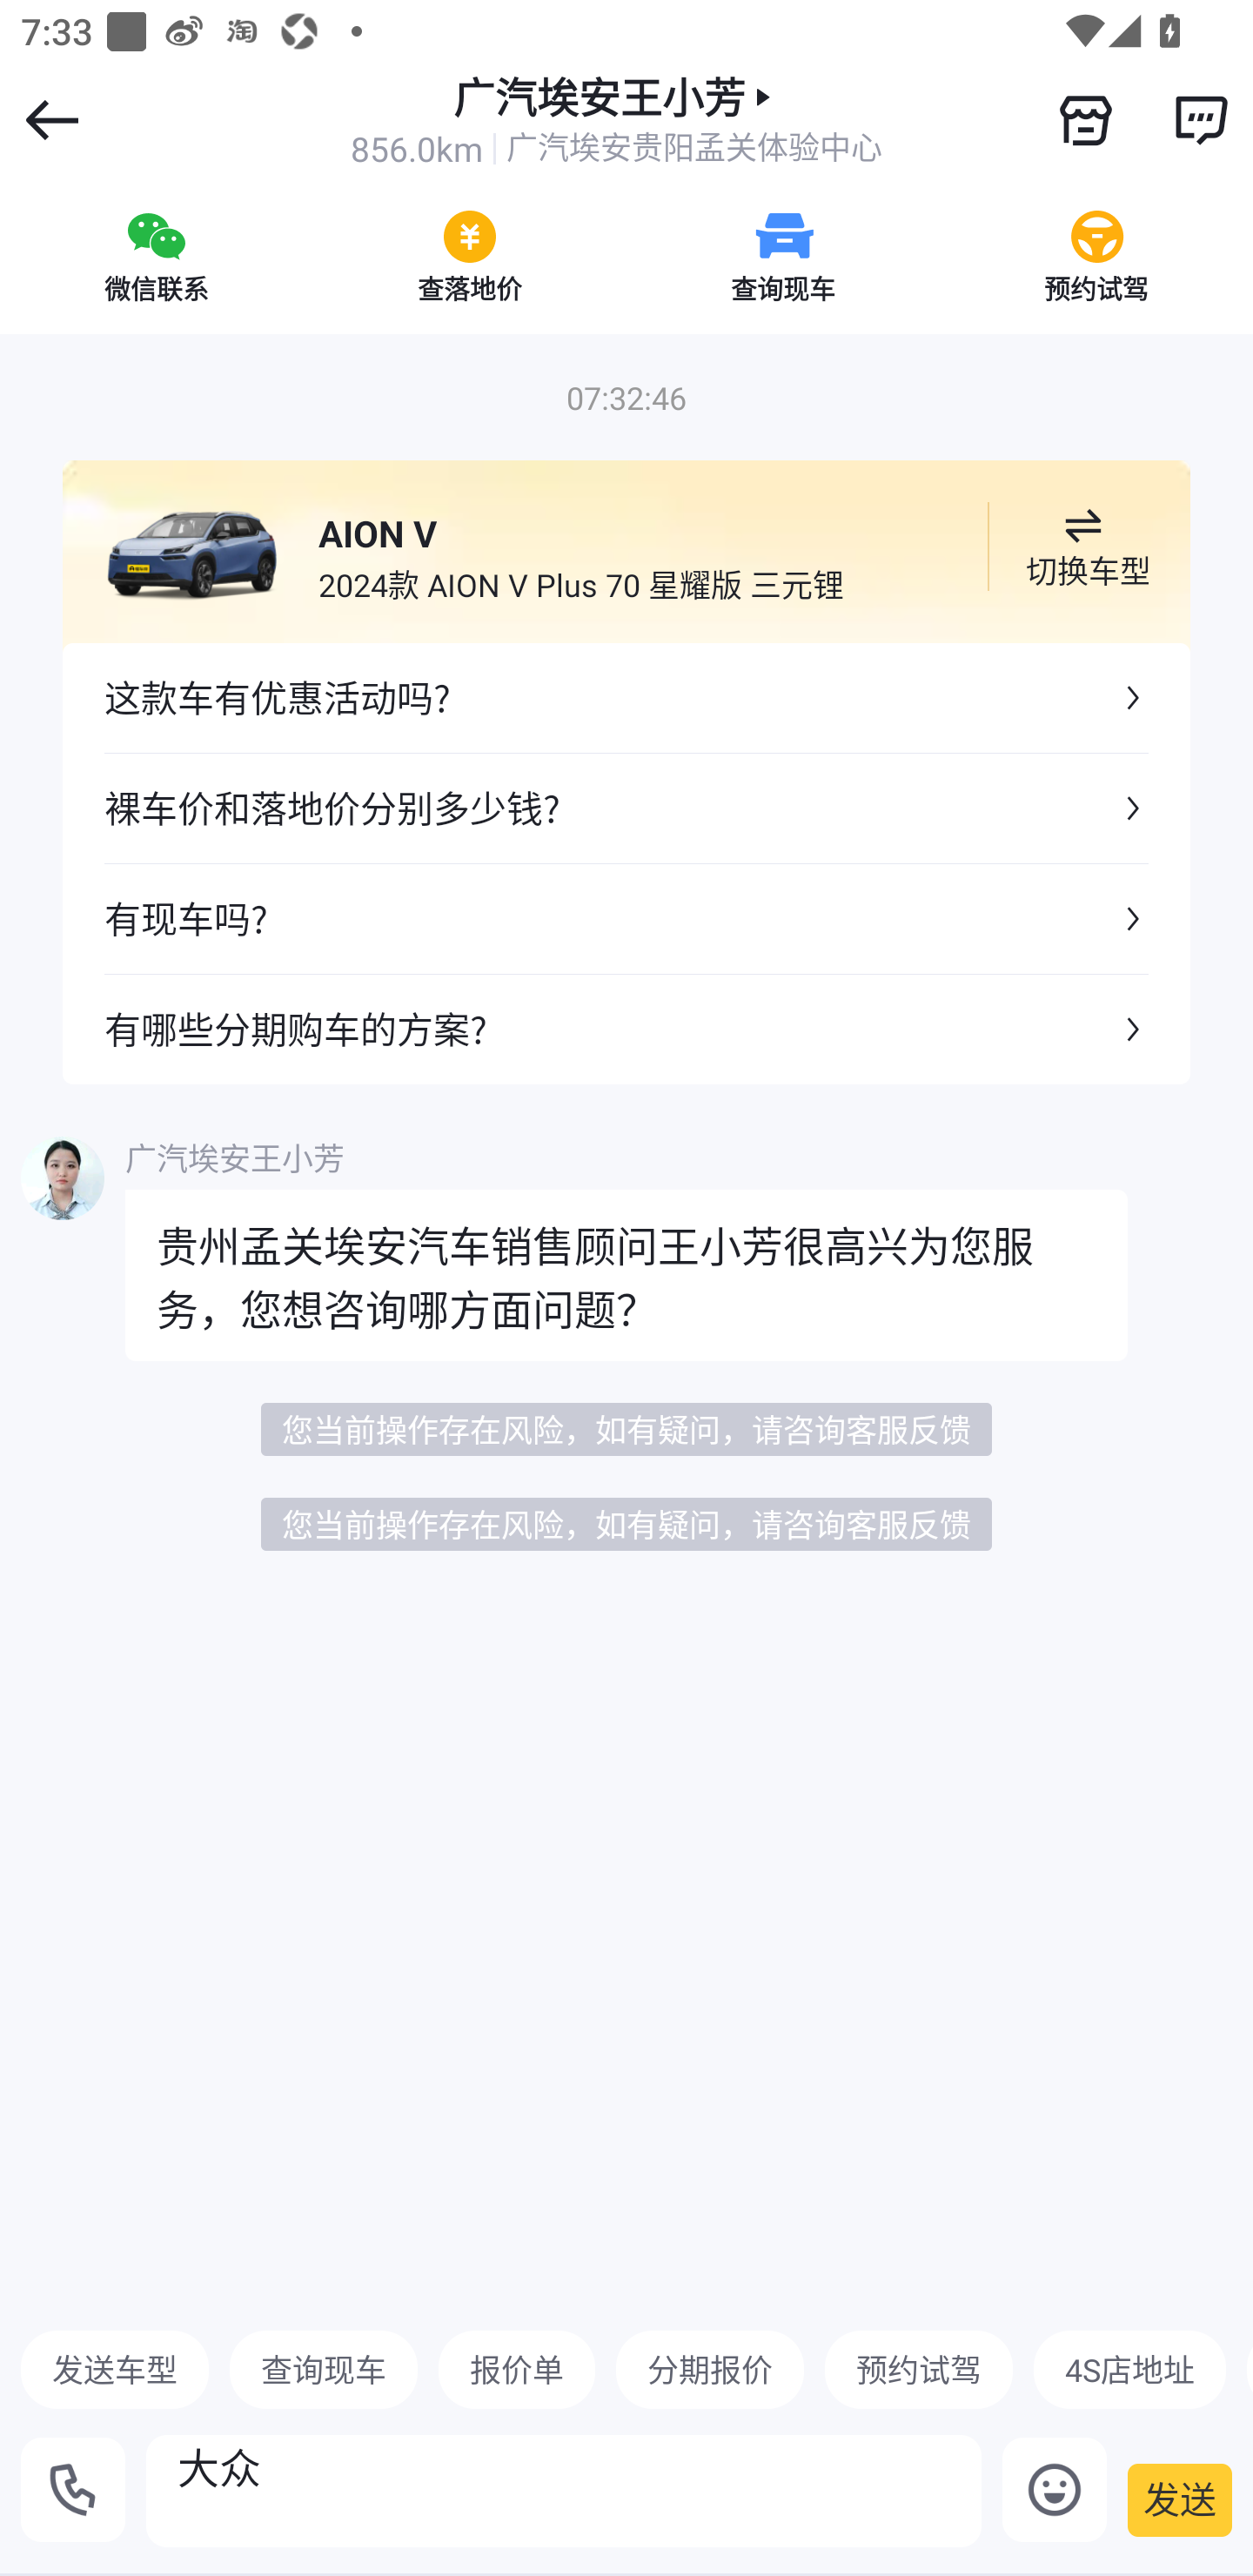 This screenshot has width=1253, height=2576. What do you see at coordinates (1096, 256) in the screenshot?
I see `预约试驾` at bounding box center [1096, 256].